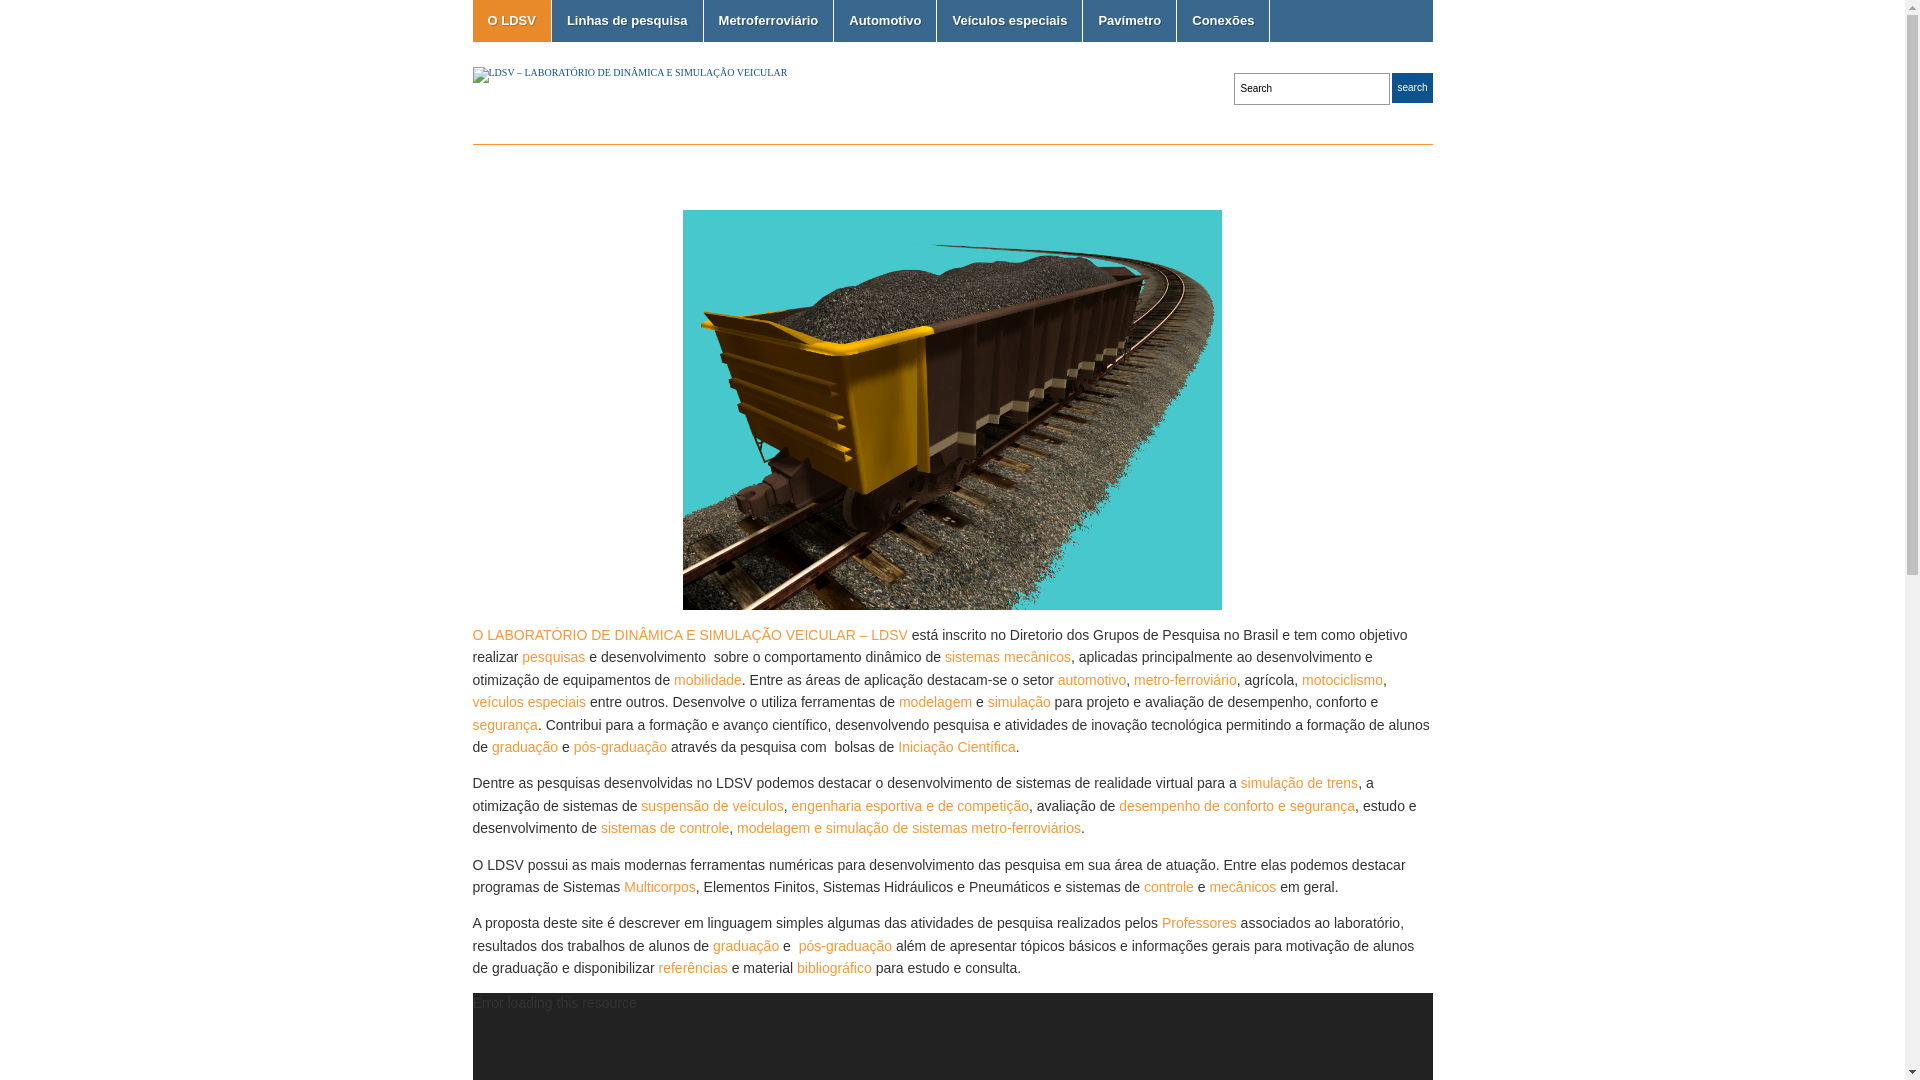 The image size is (1920, 1080). What do you see at coordinates (885, 21) in the screenshot?
I see `Automotivo` at bounding box center [885, 21].